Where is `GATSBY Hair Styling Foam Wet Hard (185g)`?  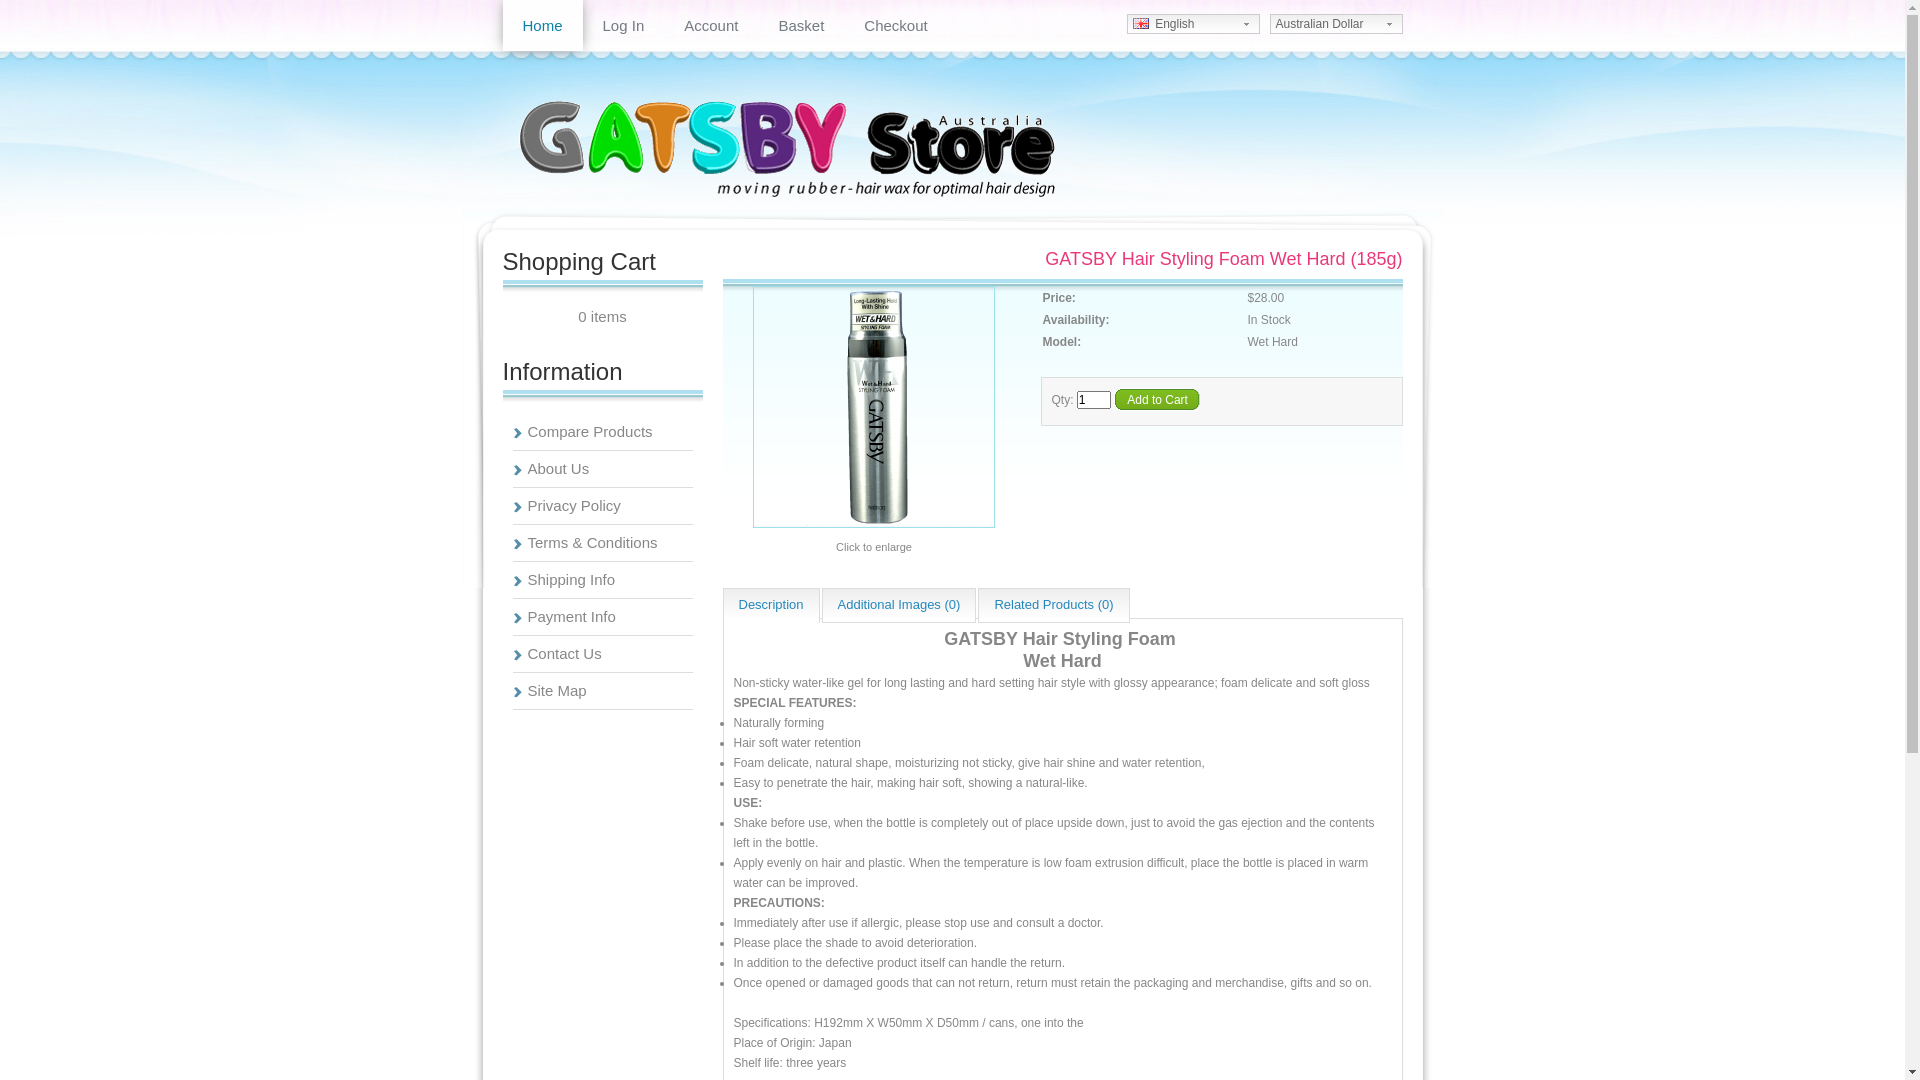
GATSBY Hair Styling Foam Wet Hard (185g) is located at coordinates (874, 527).